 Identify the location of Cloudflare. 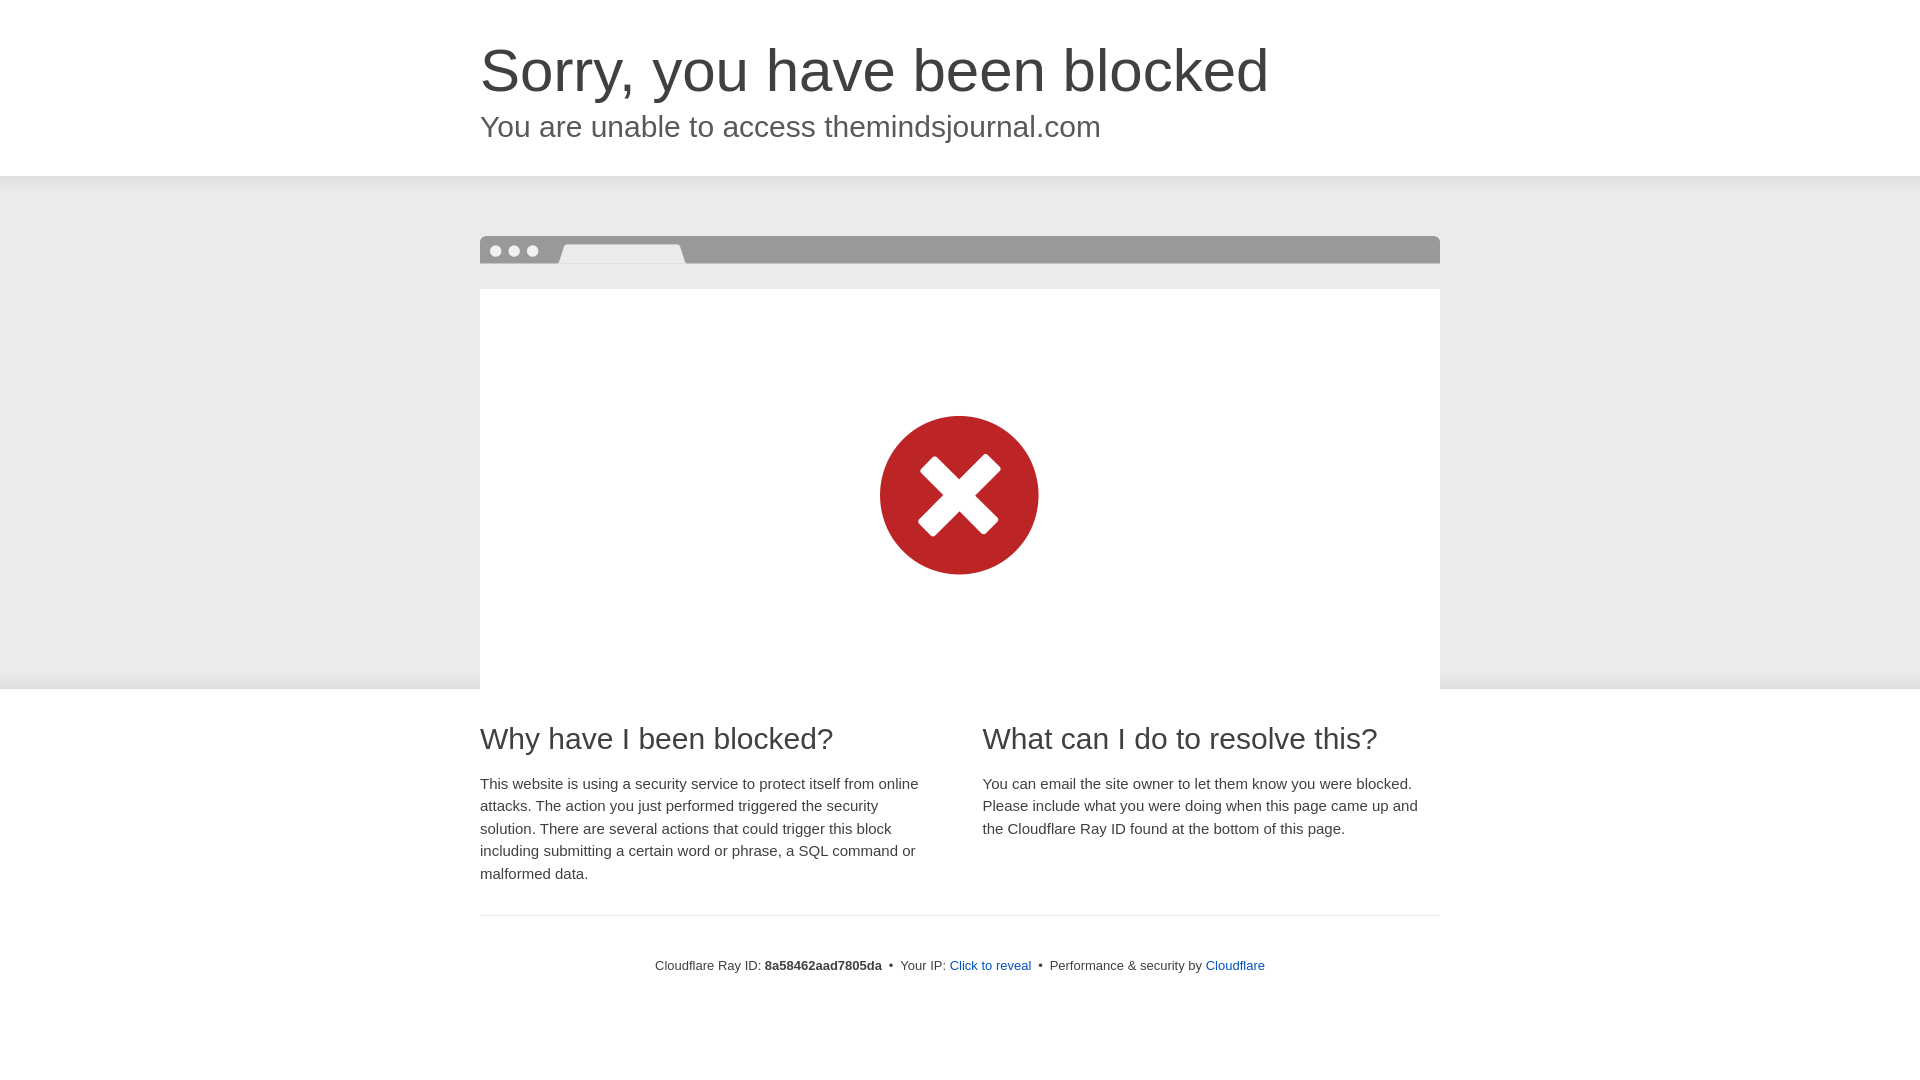
(1235, 965).